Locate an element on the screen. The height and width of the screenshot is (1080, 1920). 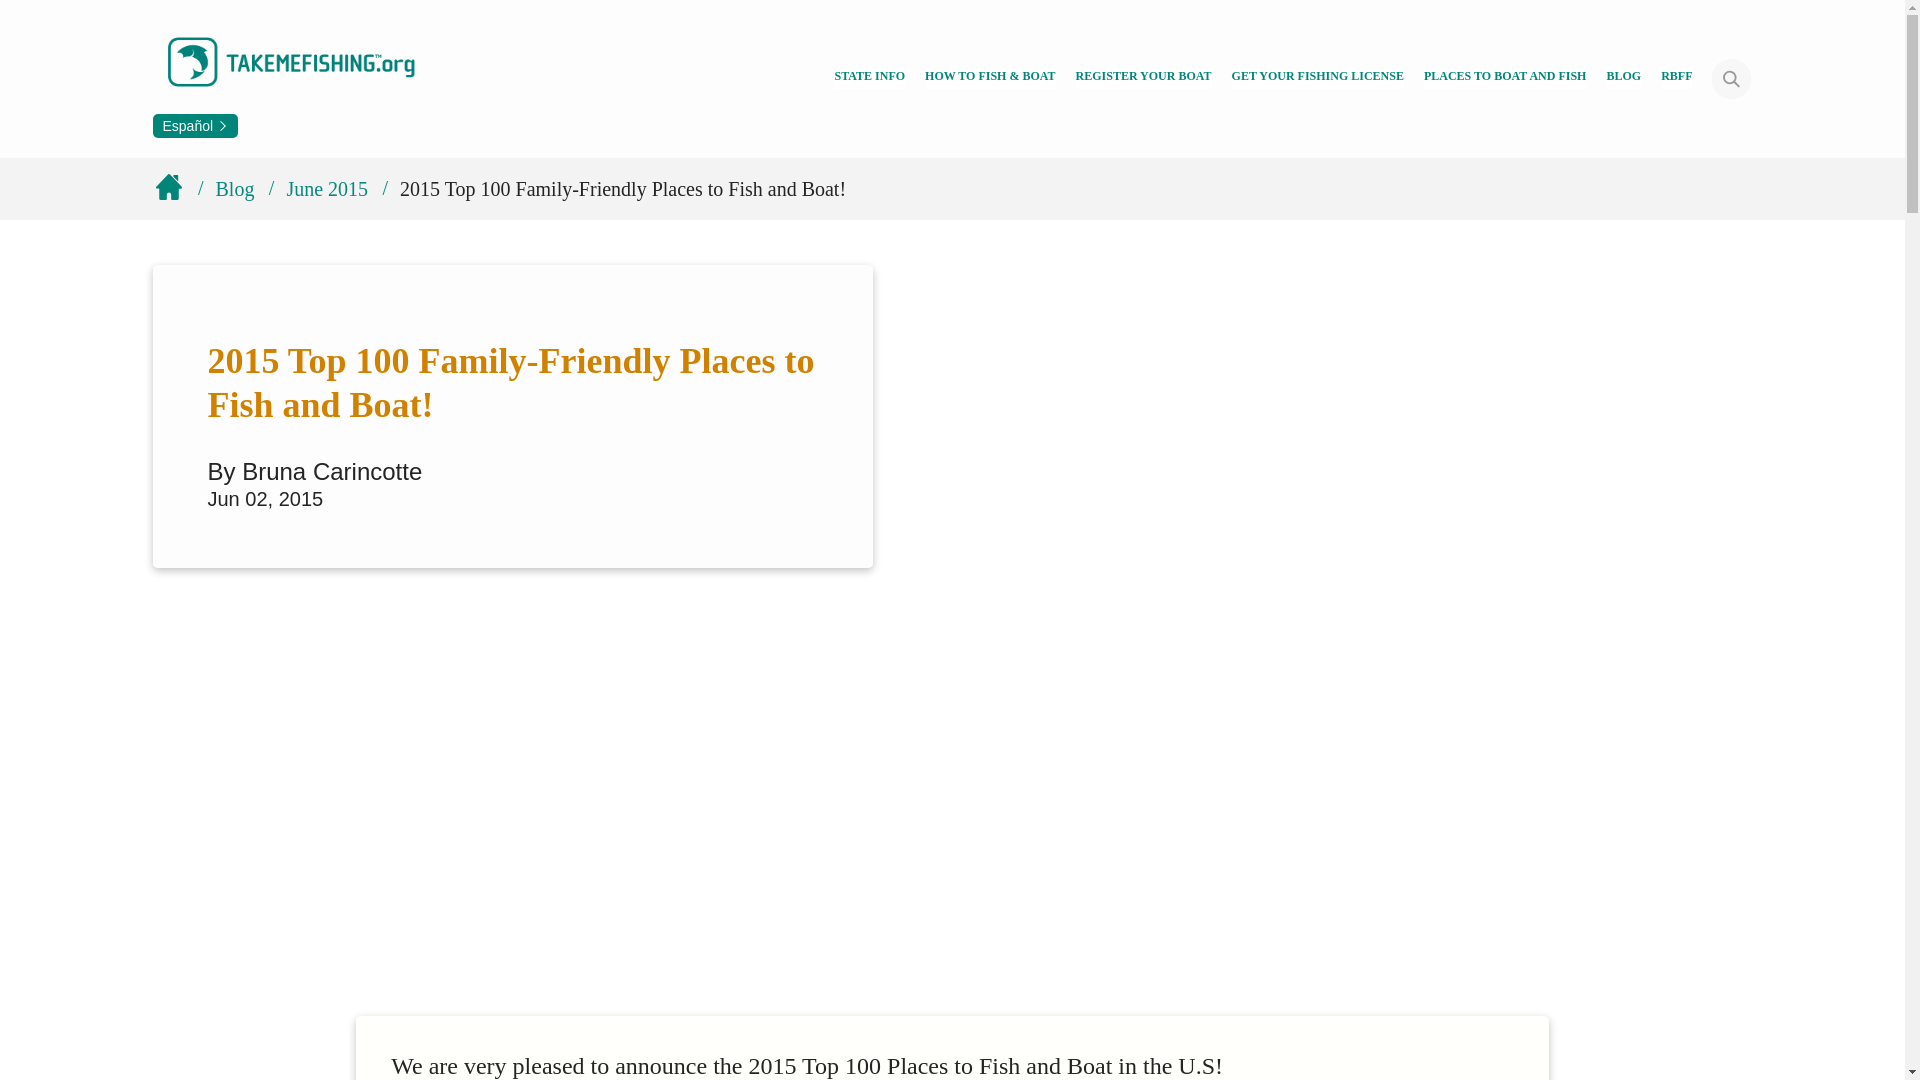
RBFF is located at coordinates (1676, 78).